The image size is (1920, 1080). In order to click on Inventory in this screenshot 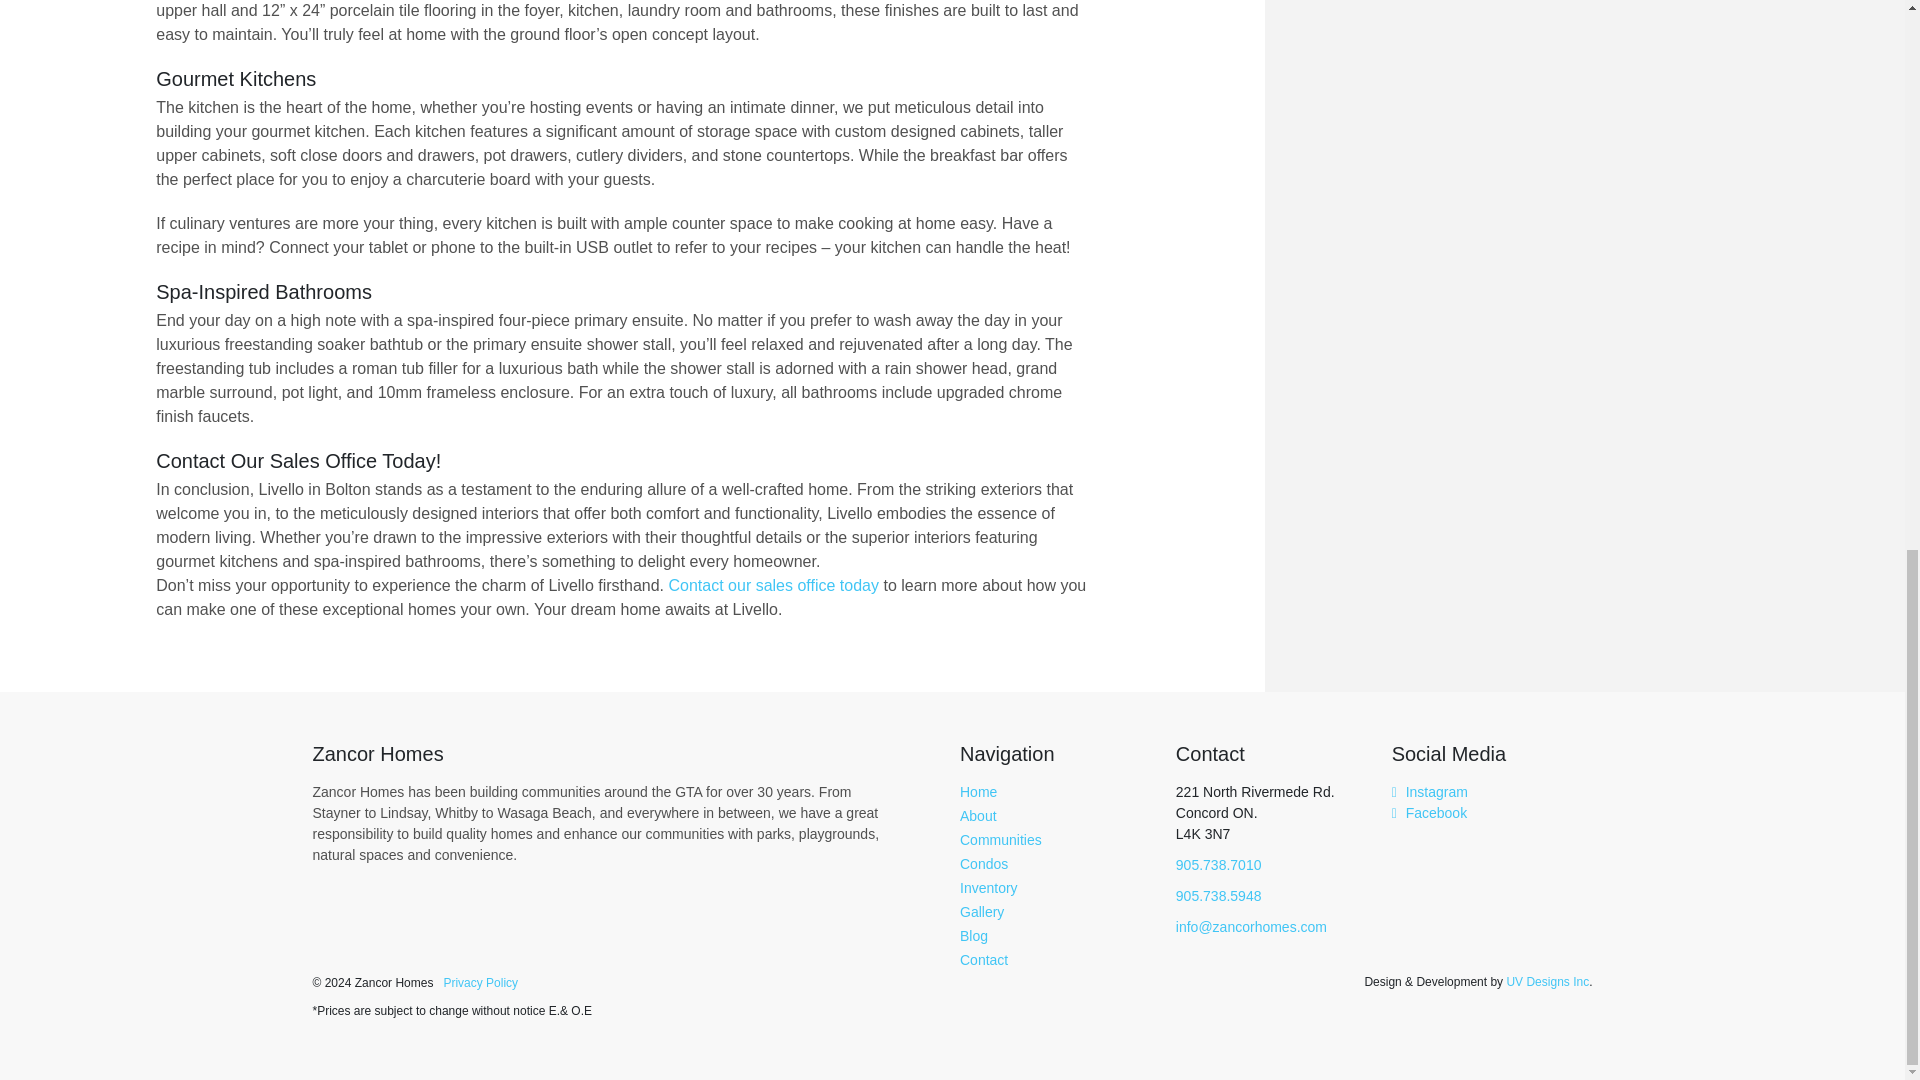, I will do `click(988, 888)`.